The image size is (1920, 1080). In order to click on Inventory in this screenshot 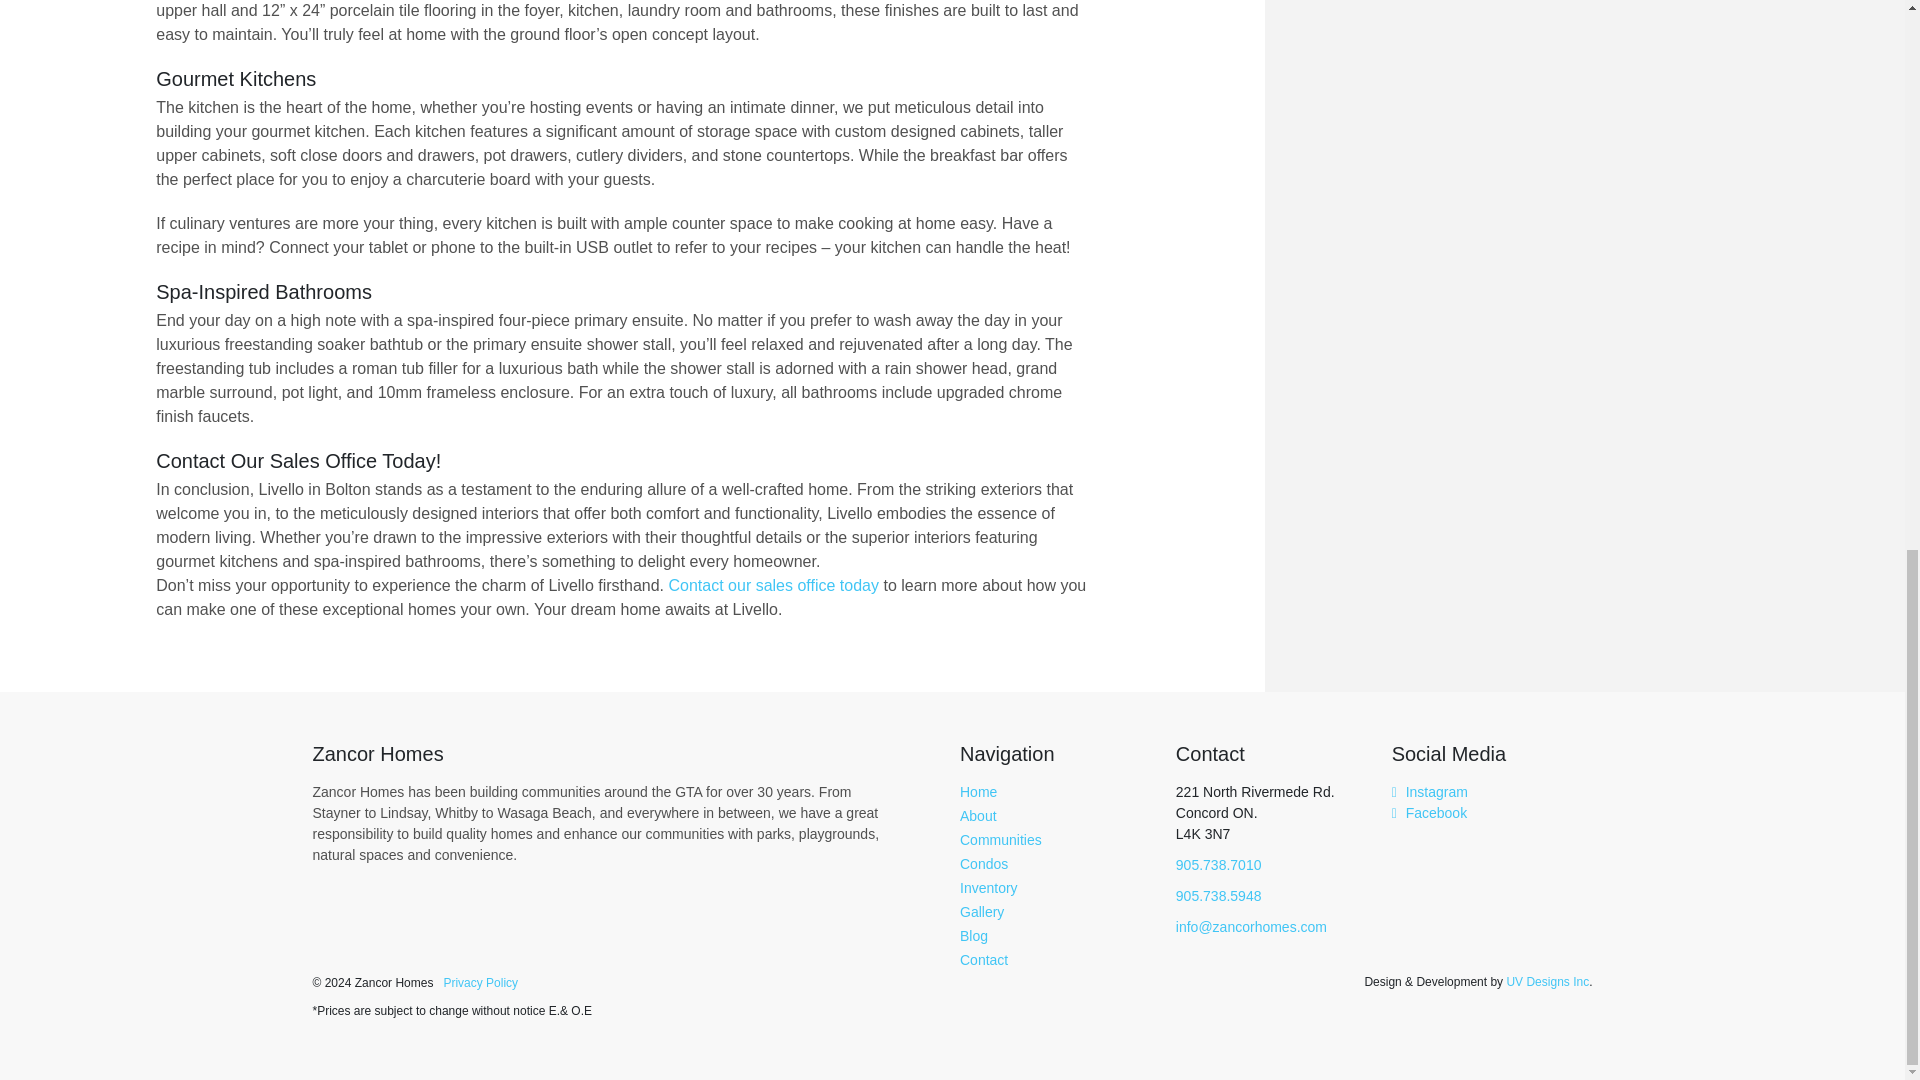, I will do `click(988, 888)`.